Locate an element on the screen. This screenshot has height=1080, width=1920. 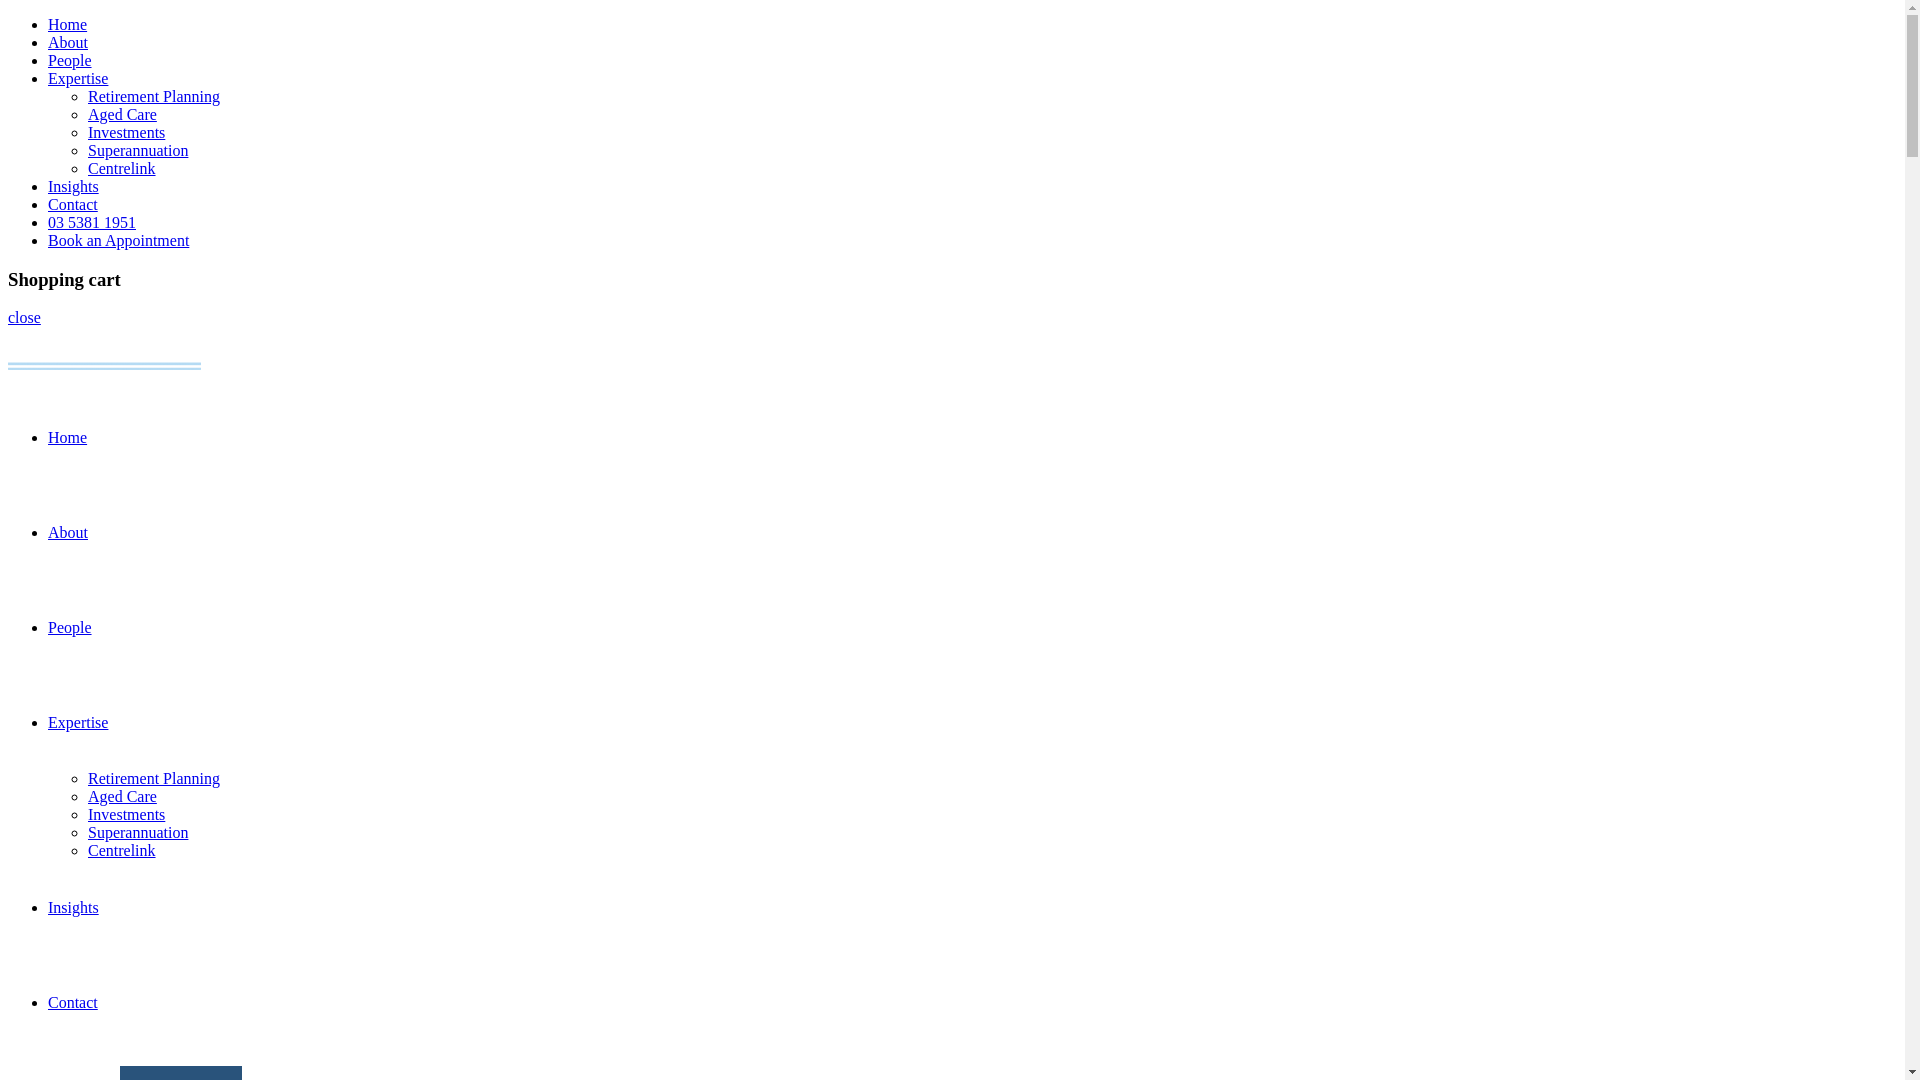
People is located at coordinates (70, 628).